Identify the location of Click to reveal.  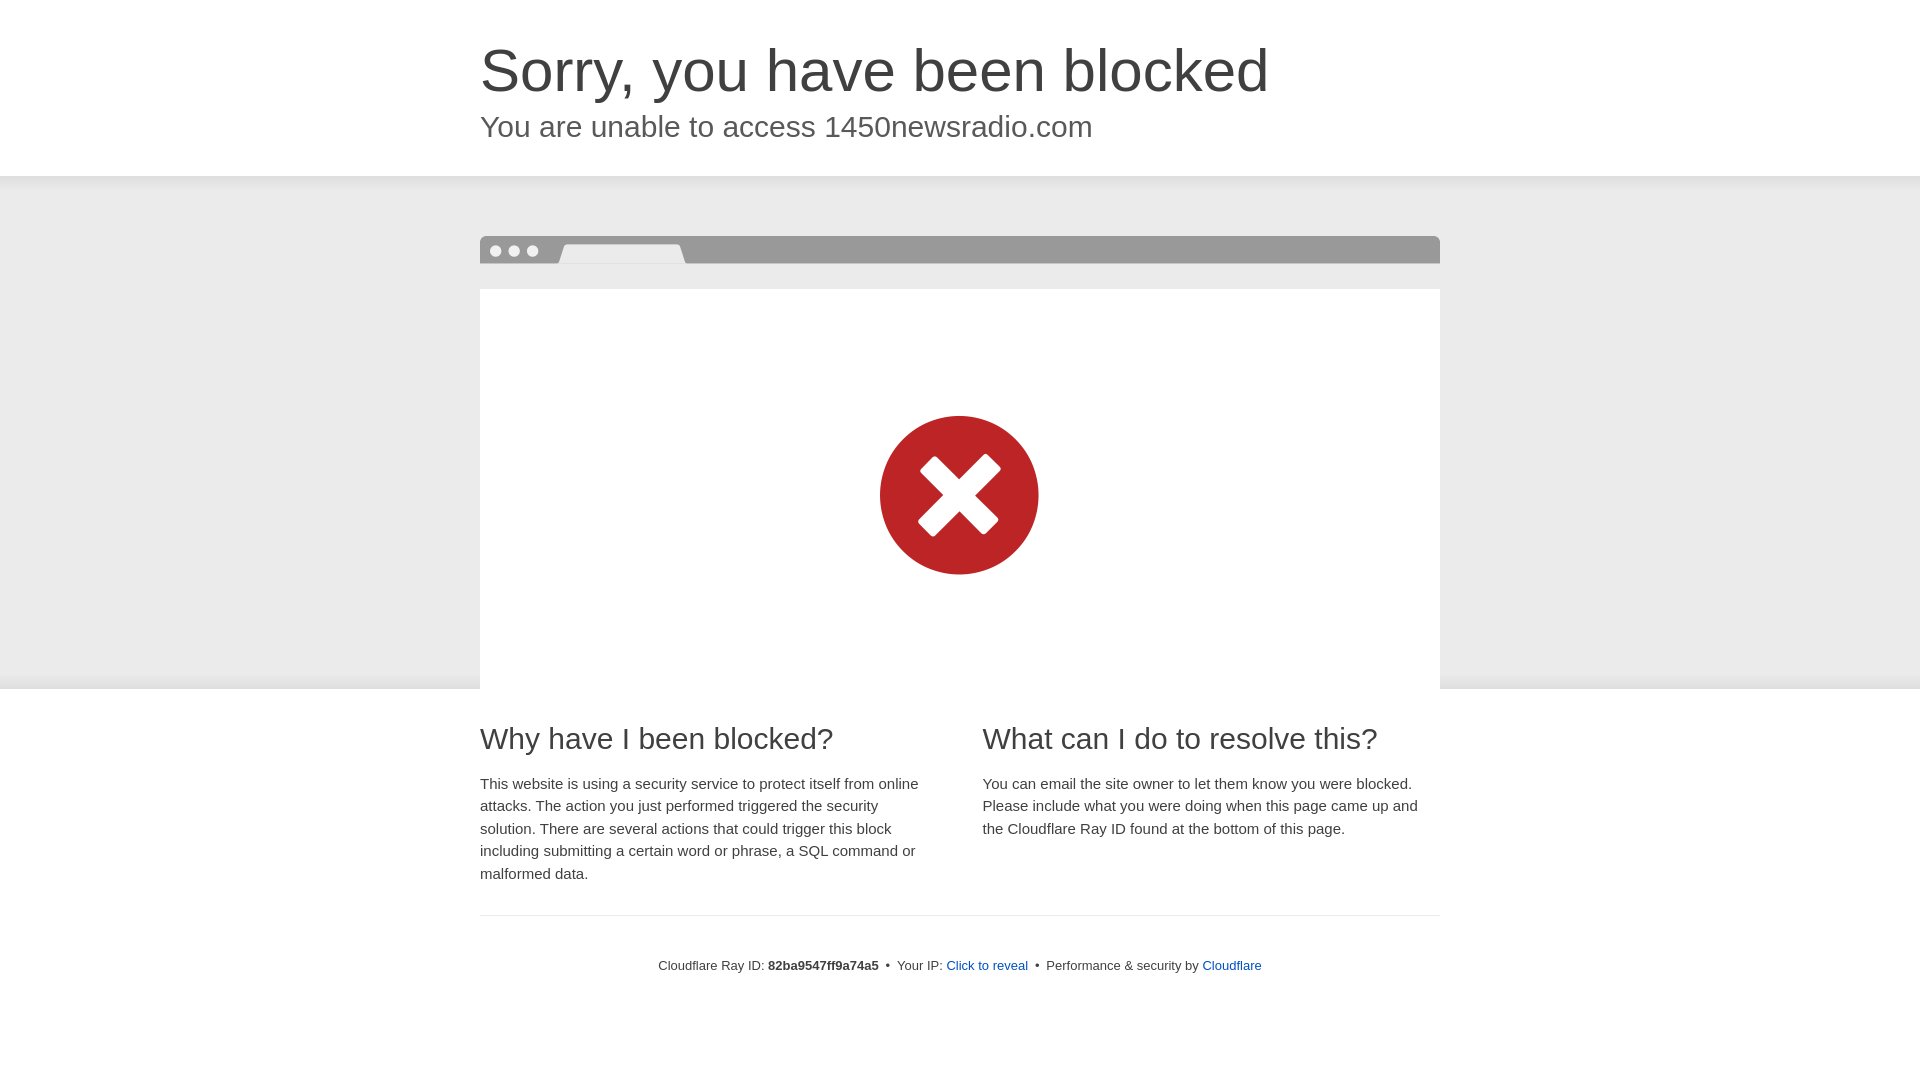
(987, 966).